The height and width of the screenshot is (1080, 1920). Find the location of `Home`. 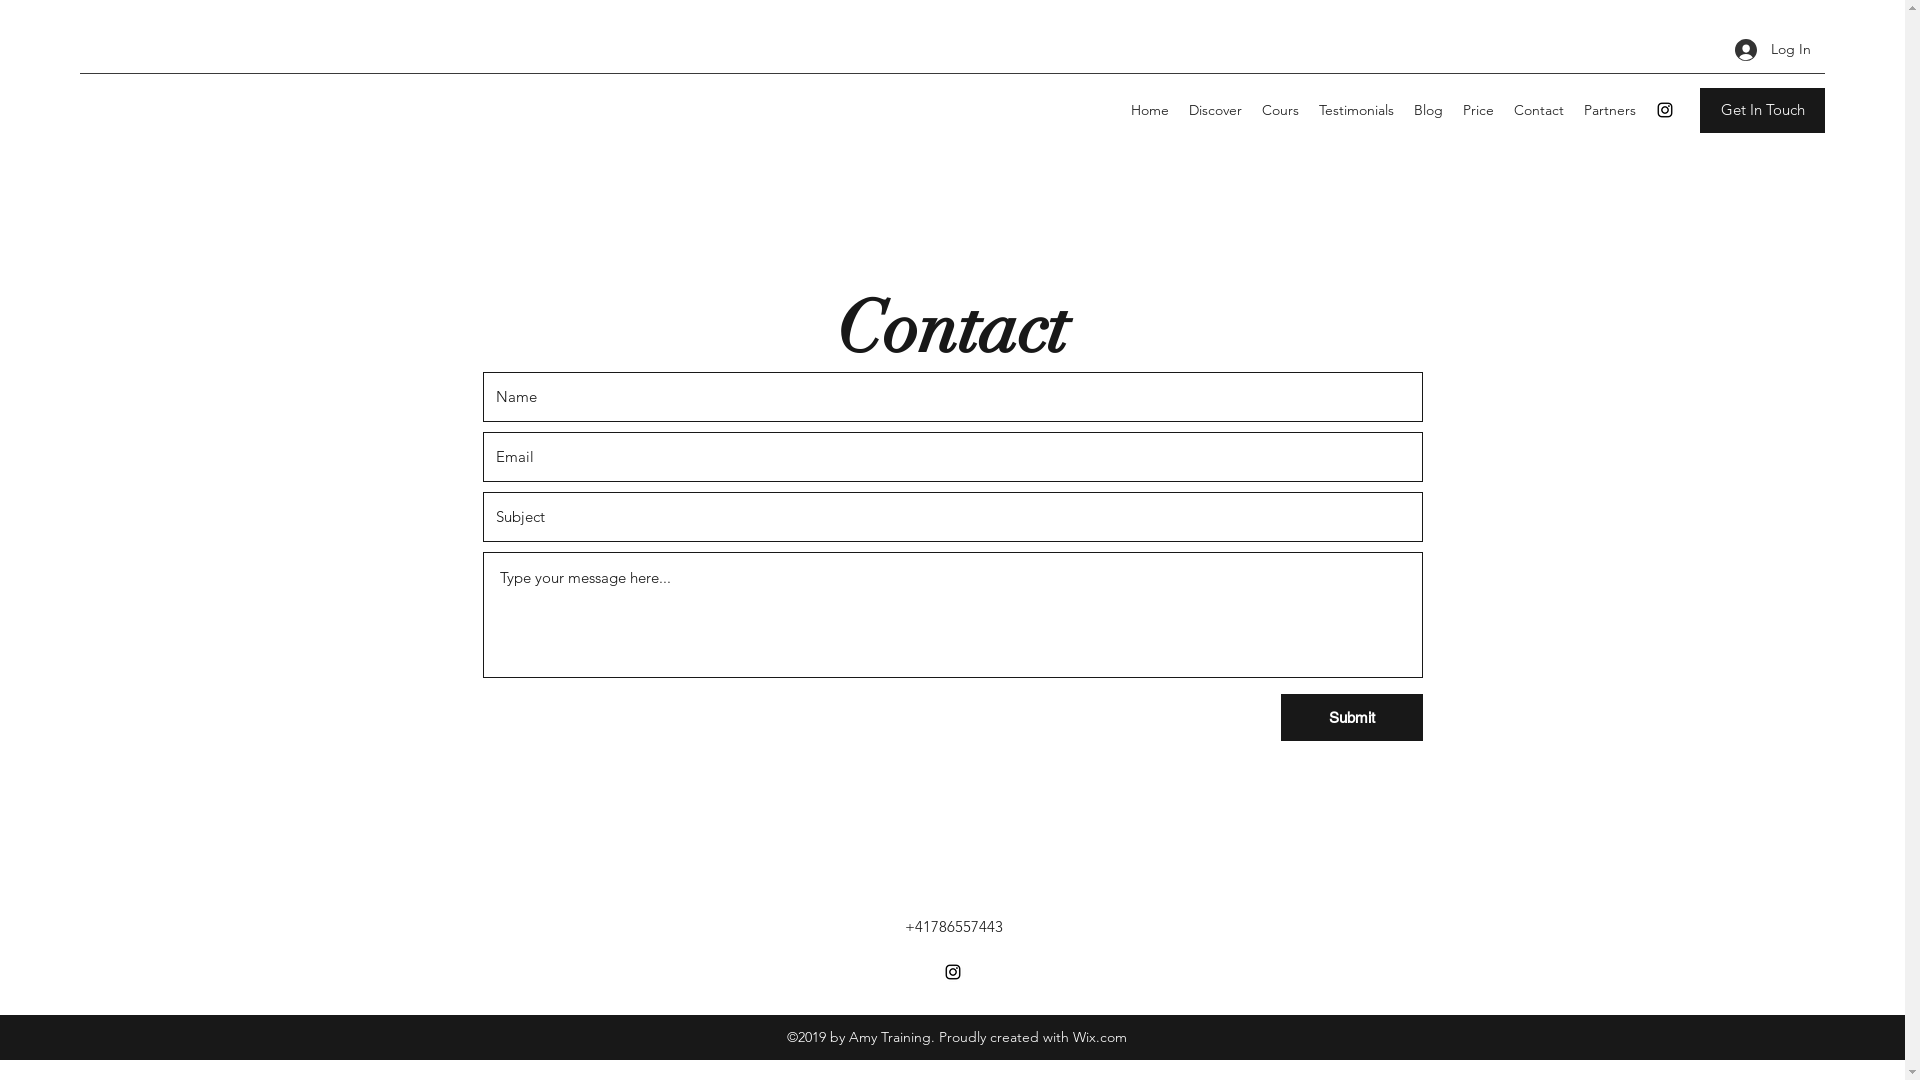

Home is located at coordinates (1150, 110).